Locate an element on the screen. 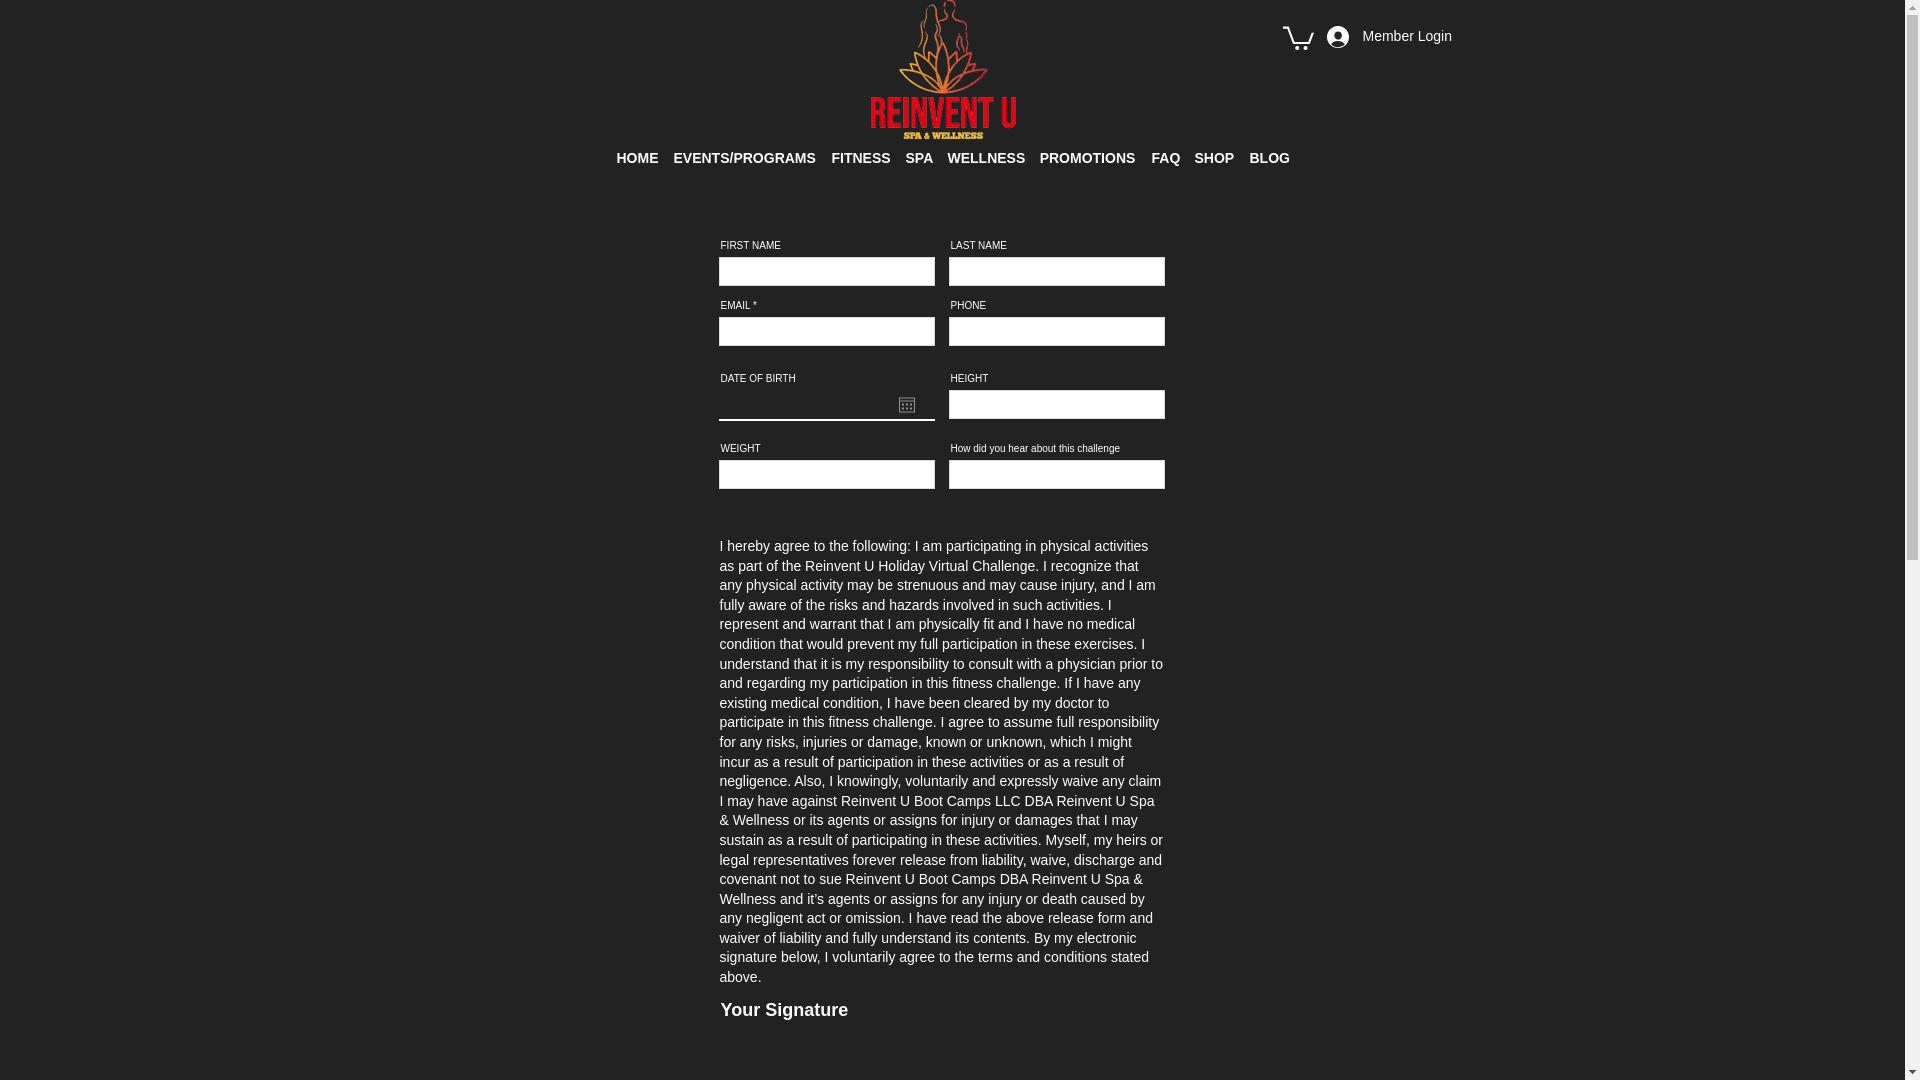  HOME is located at coordinates (636, 148).